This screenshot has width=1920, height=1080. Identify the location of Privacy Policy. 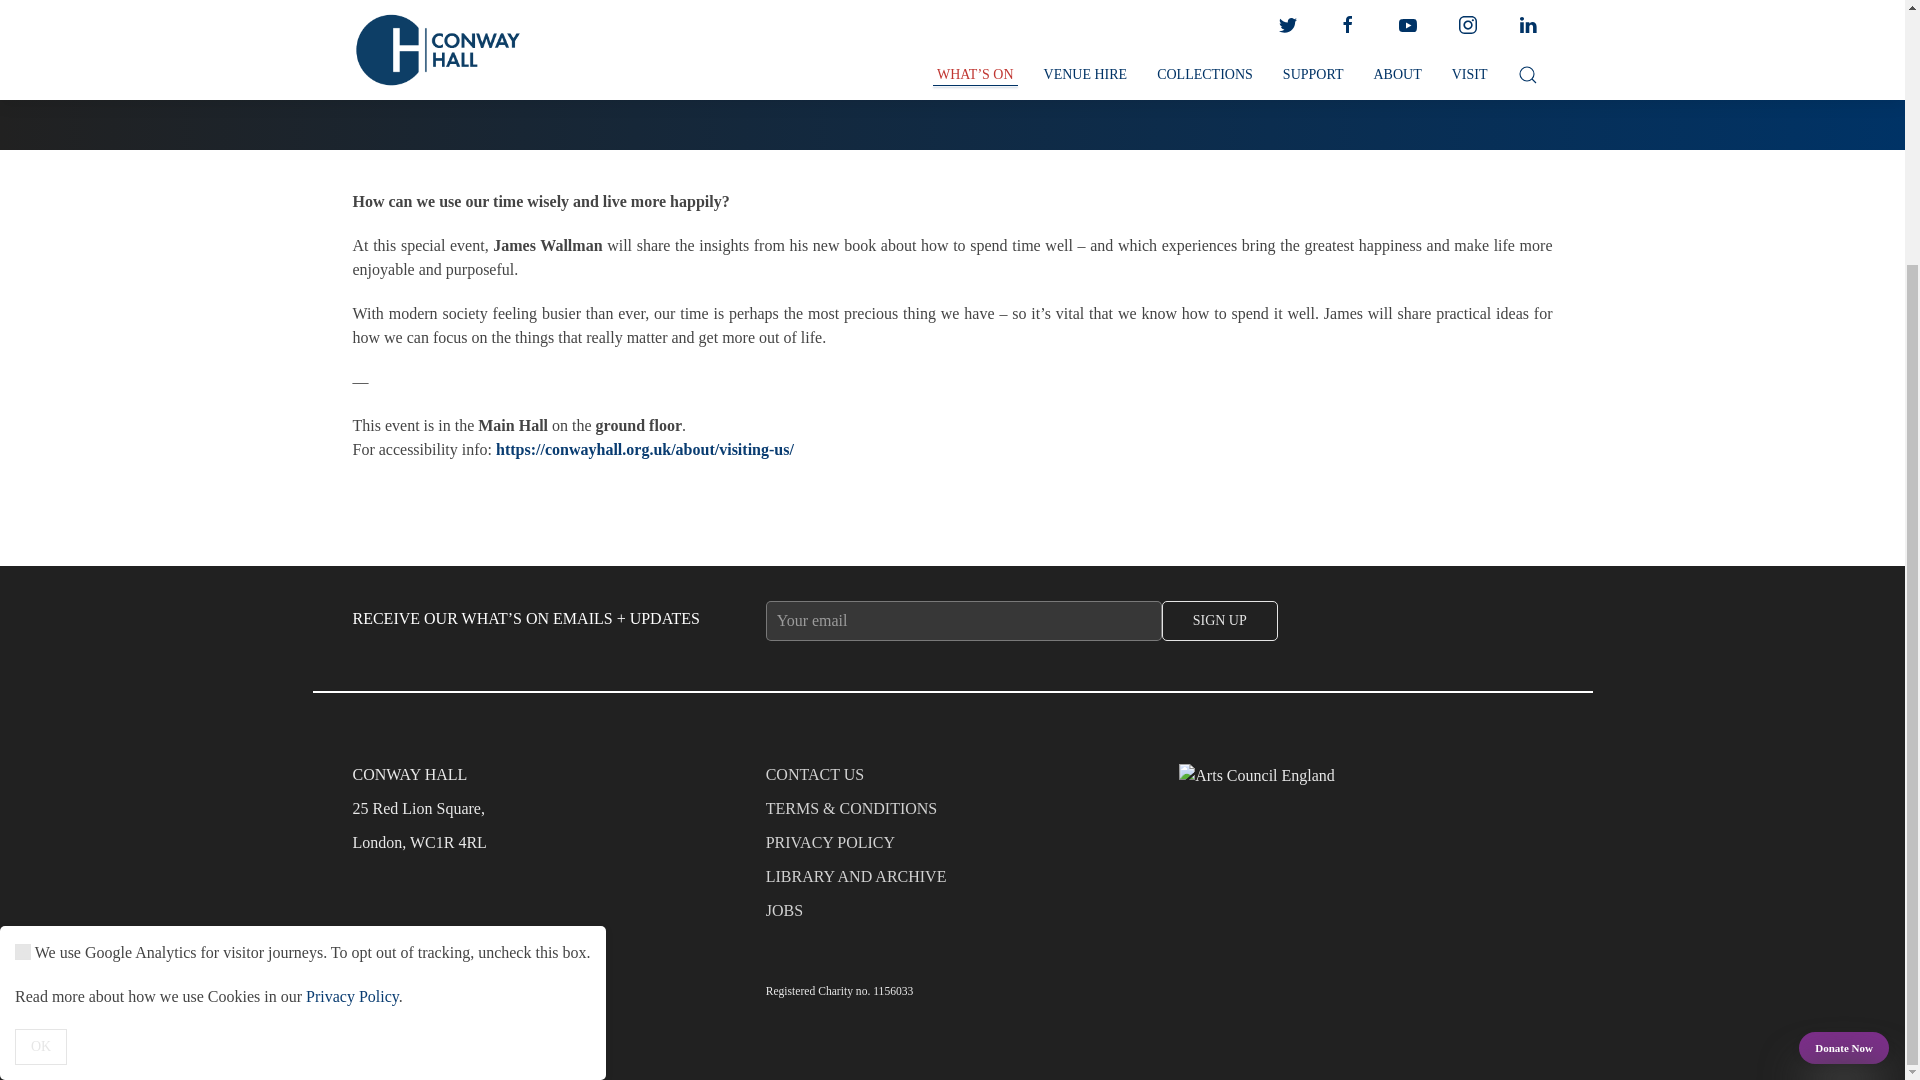
(352, 658).